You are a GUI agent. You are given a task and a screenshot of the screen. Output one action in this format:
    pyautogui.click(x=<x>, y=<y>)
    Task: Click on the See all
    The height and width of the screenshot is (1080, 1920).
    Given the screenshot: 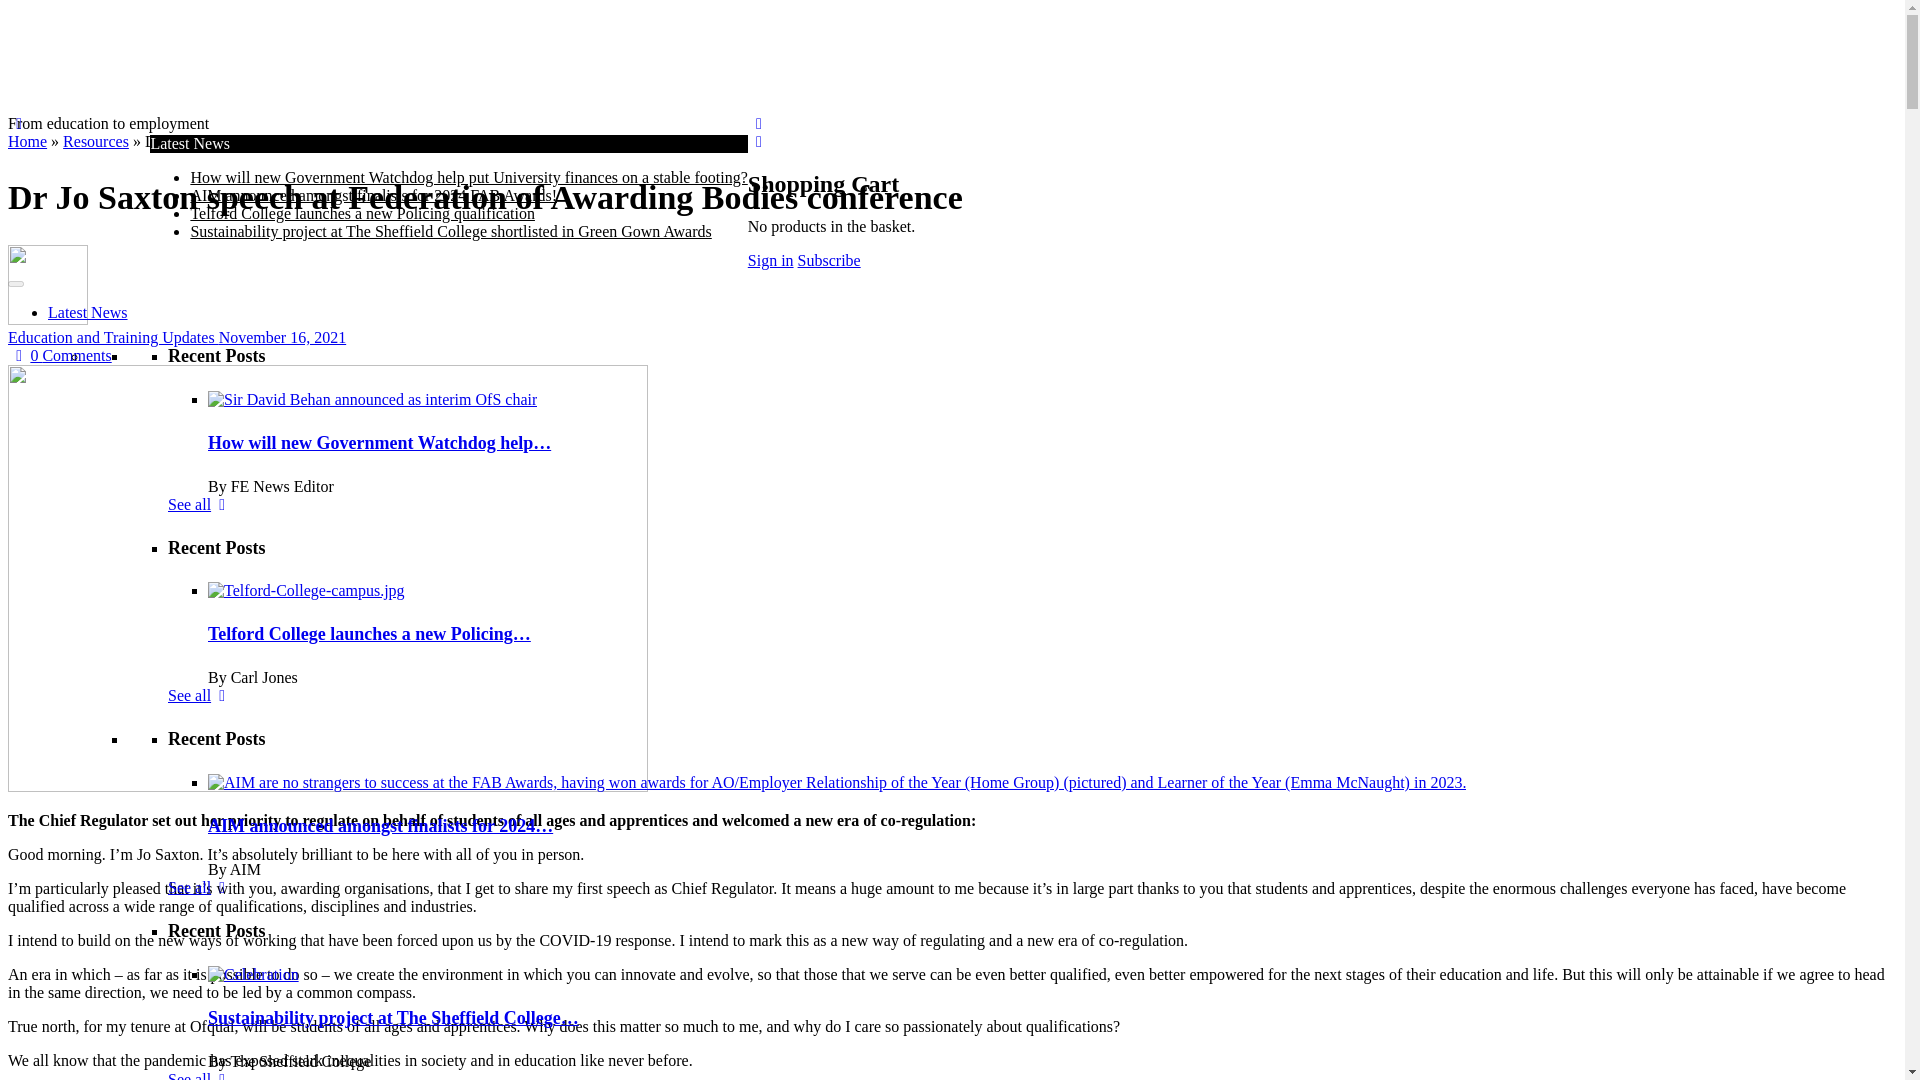 What is the action you would take?
    pyautogui.click(x=200, y=504)
    